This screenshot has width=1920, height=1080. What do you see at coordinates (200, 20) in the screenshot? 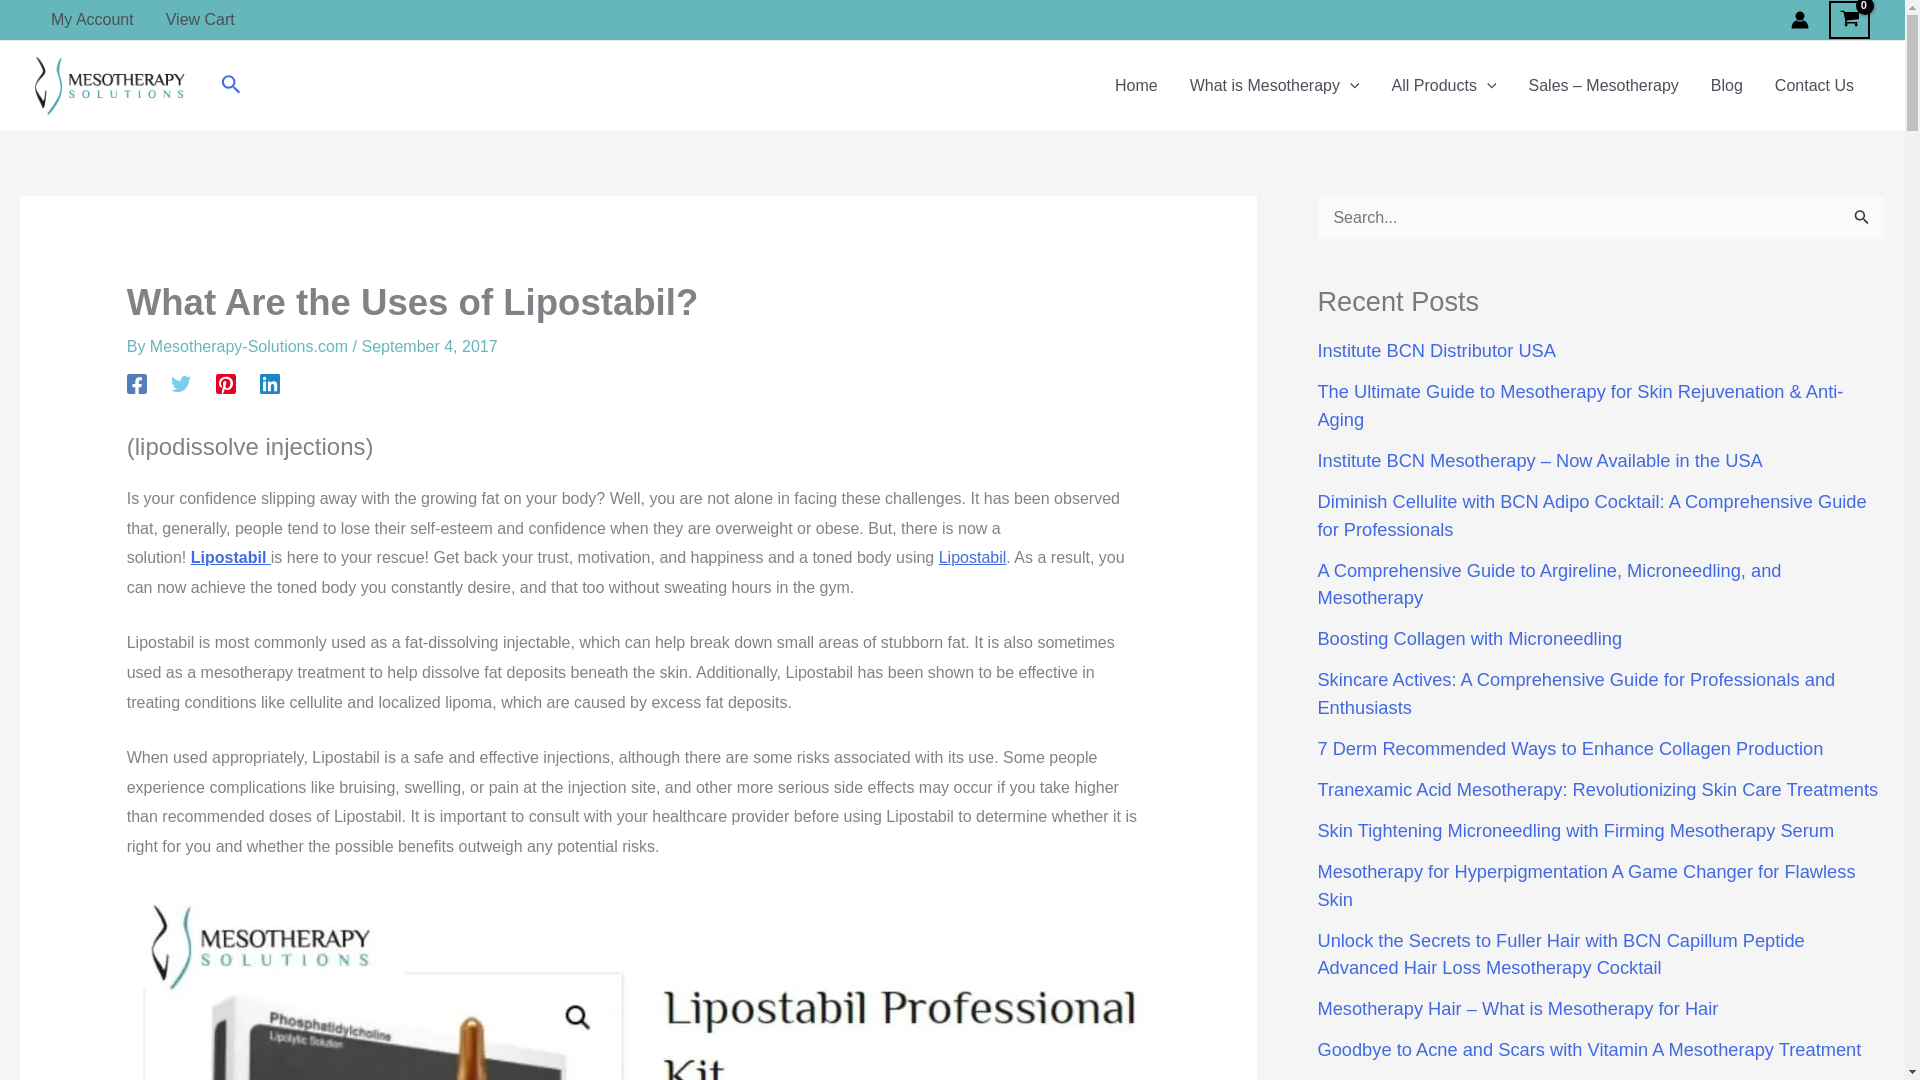
I see `View Cart` at bounding box center [200, 20].